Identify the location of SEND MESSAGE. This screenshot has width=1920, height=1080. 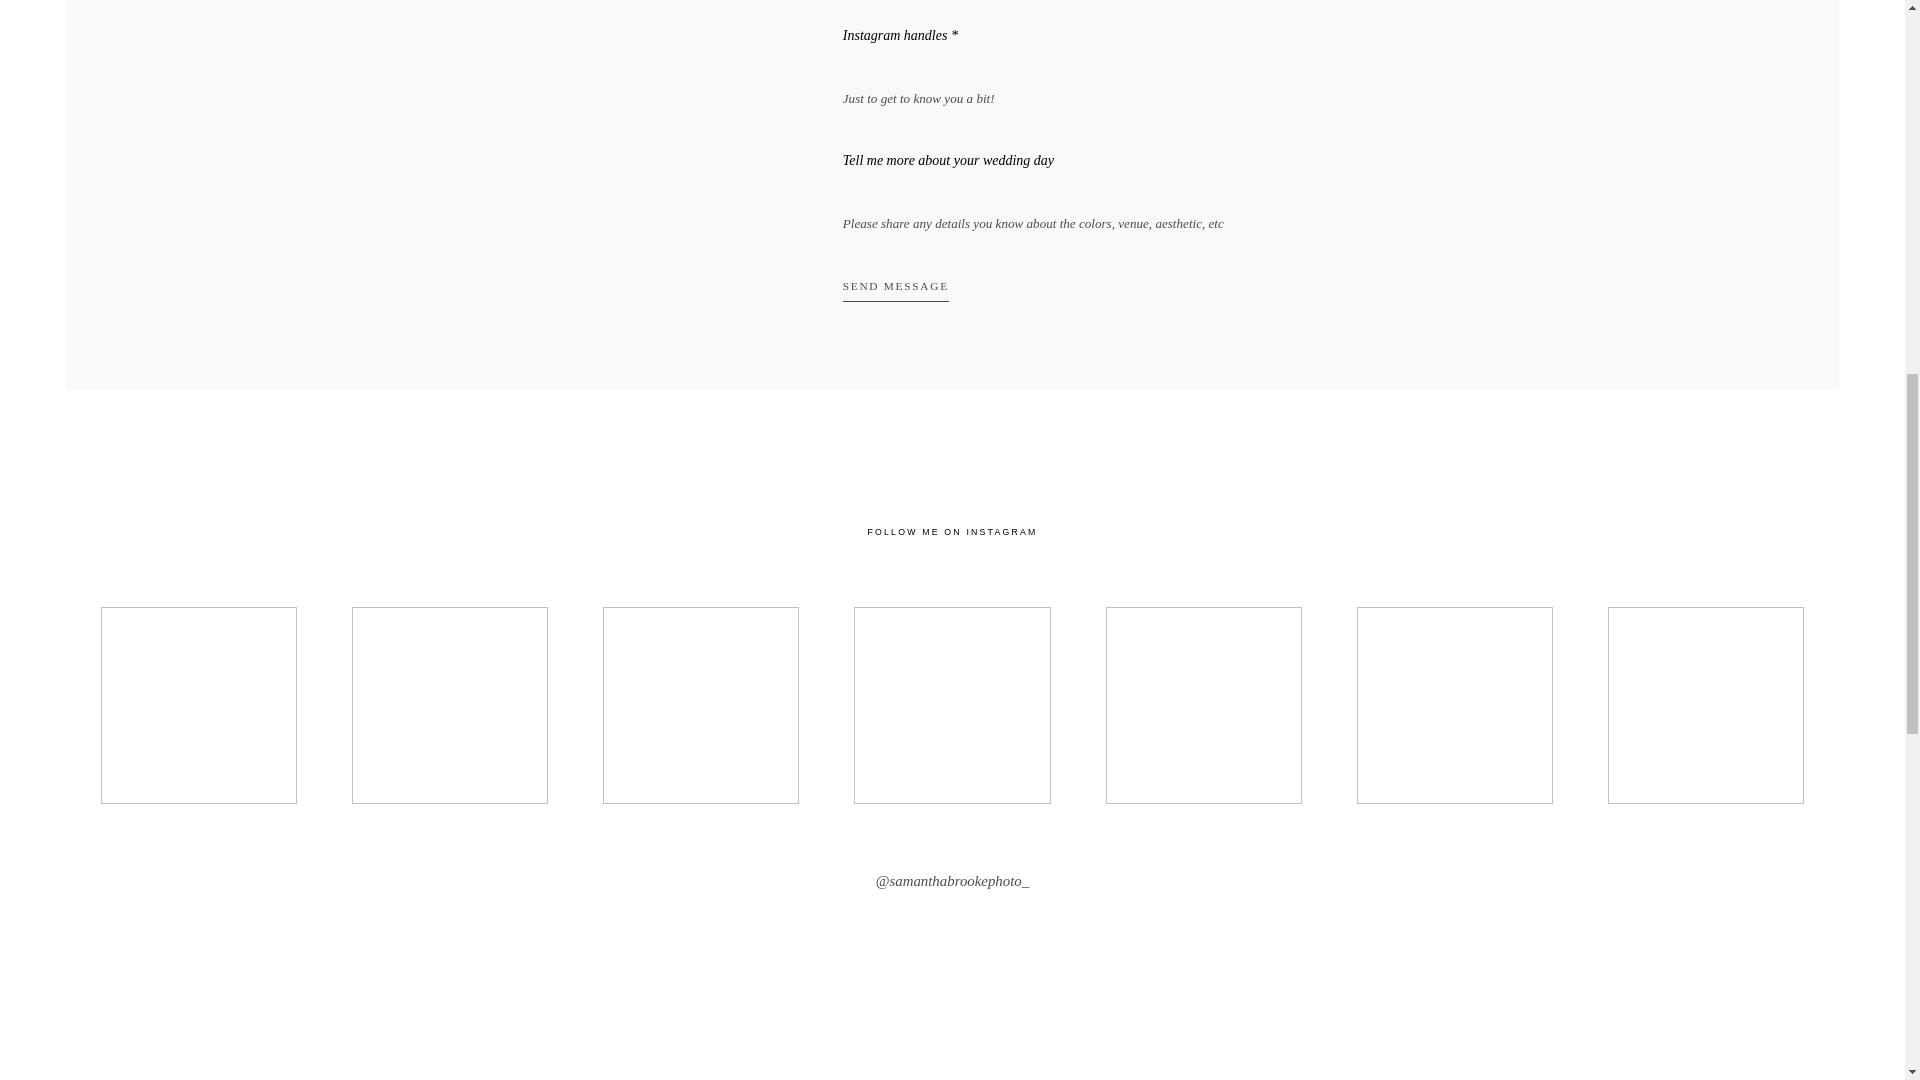
(895, 294).